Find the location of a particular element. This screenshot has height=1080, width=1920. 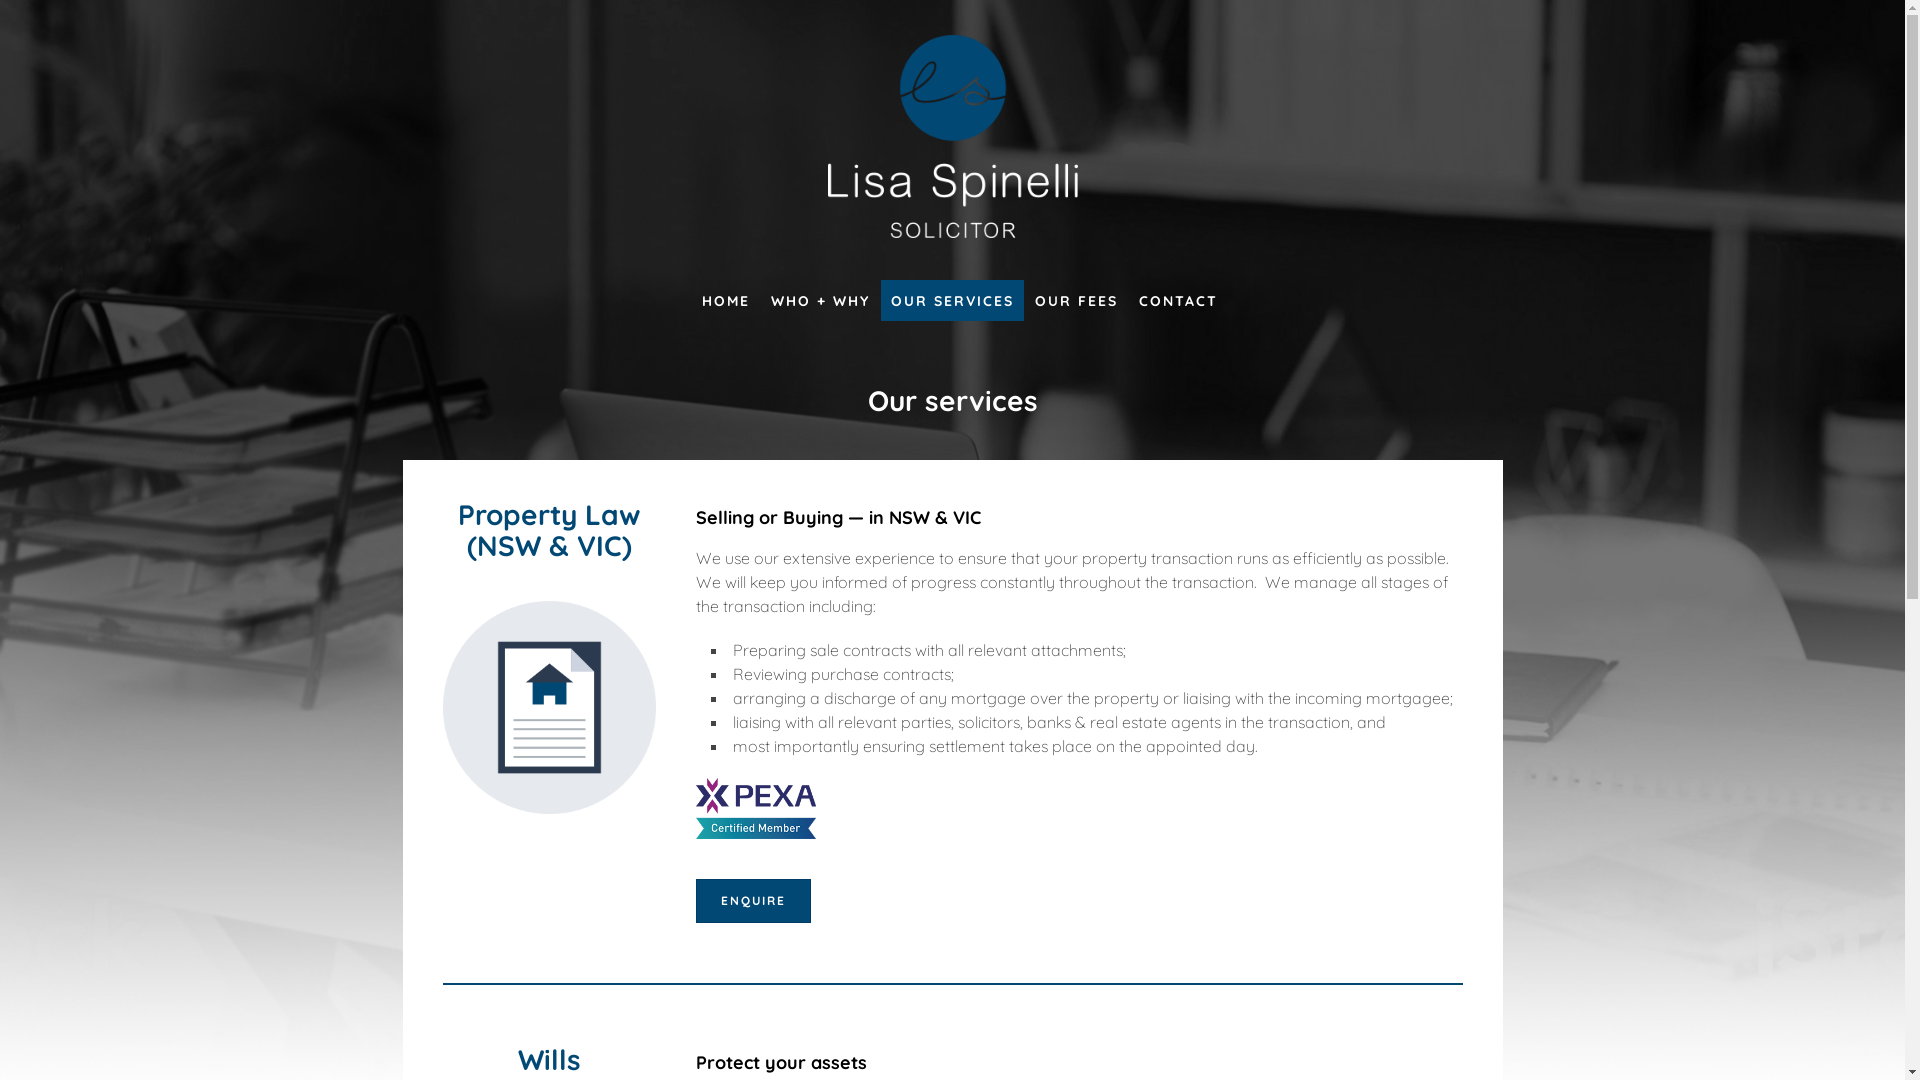

PEXA-Certified-Members(Email) is located at coordinates (756, 809).